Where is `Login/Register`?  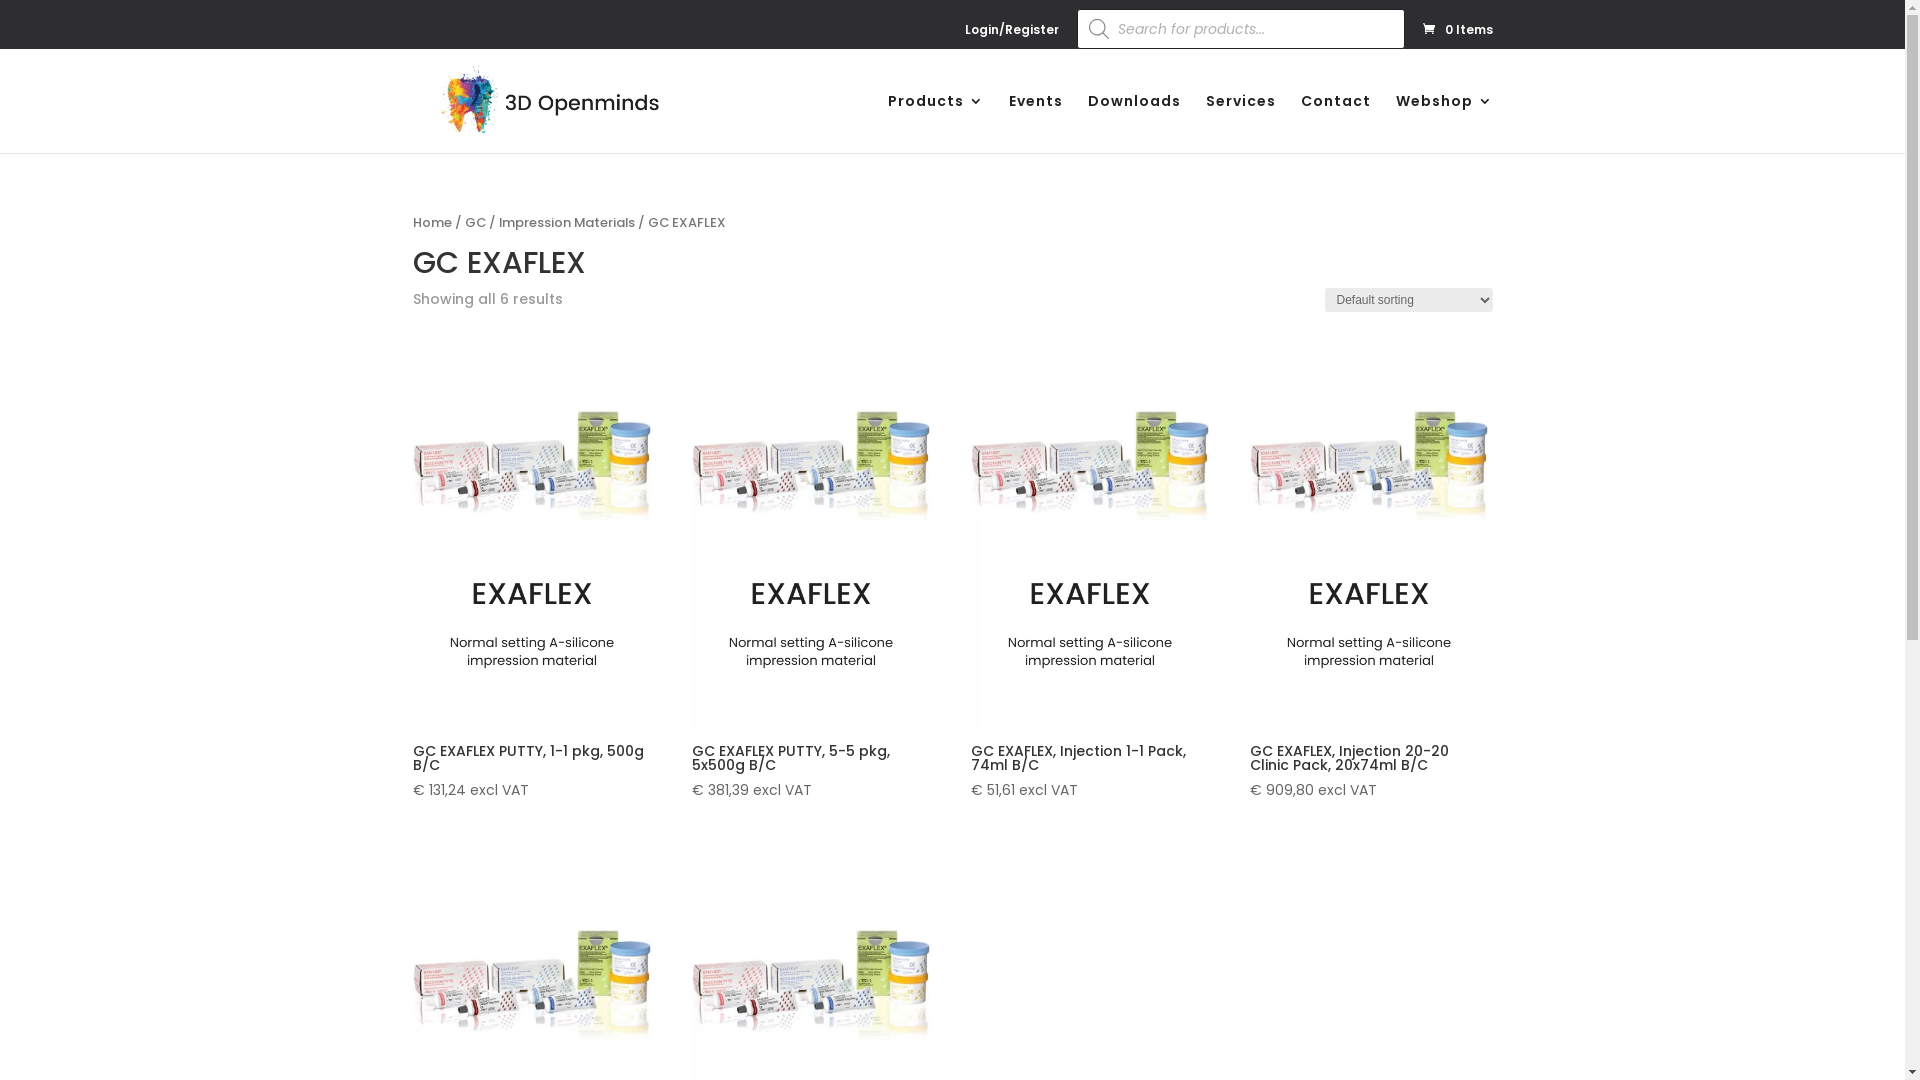
Login/Register is located at coordinates (1011, 34).